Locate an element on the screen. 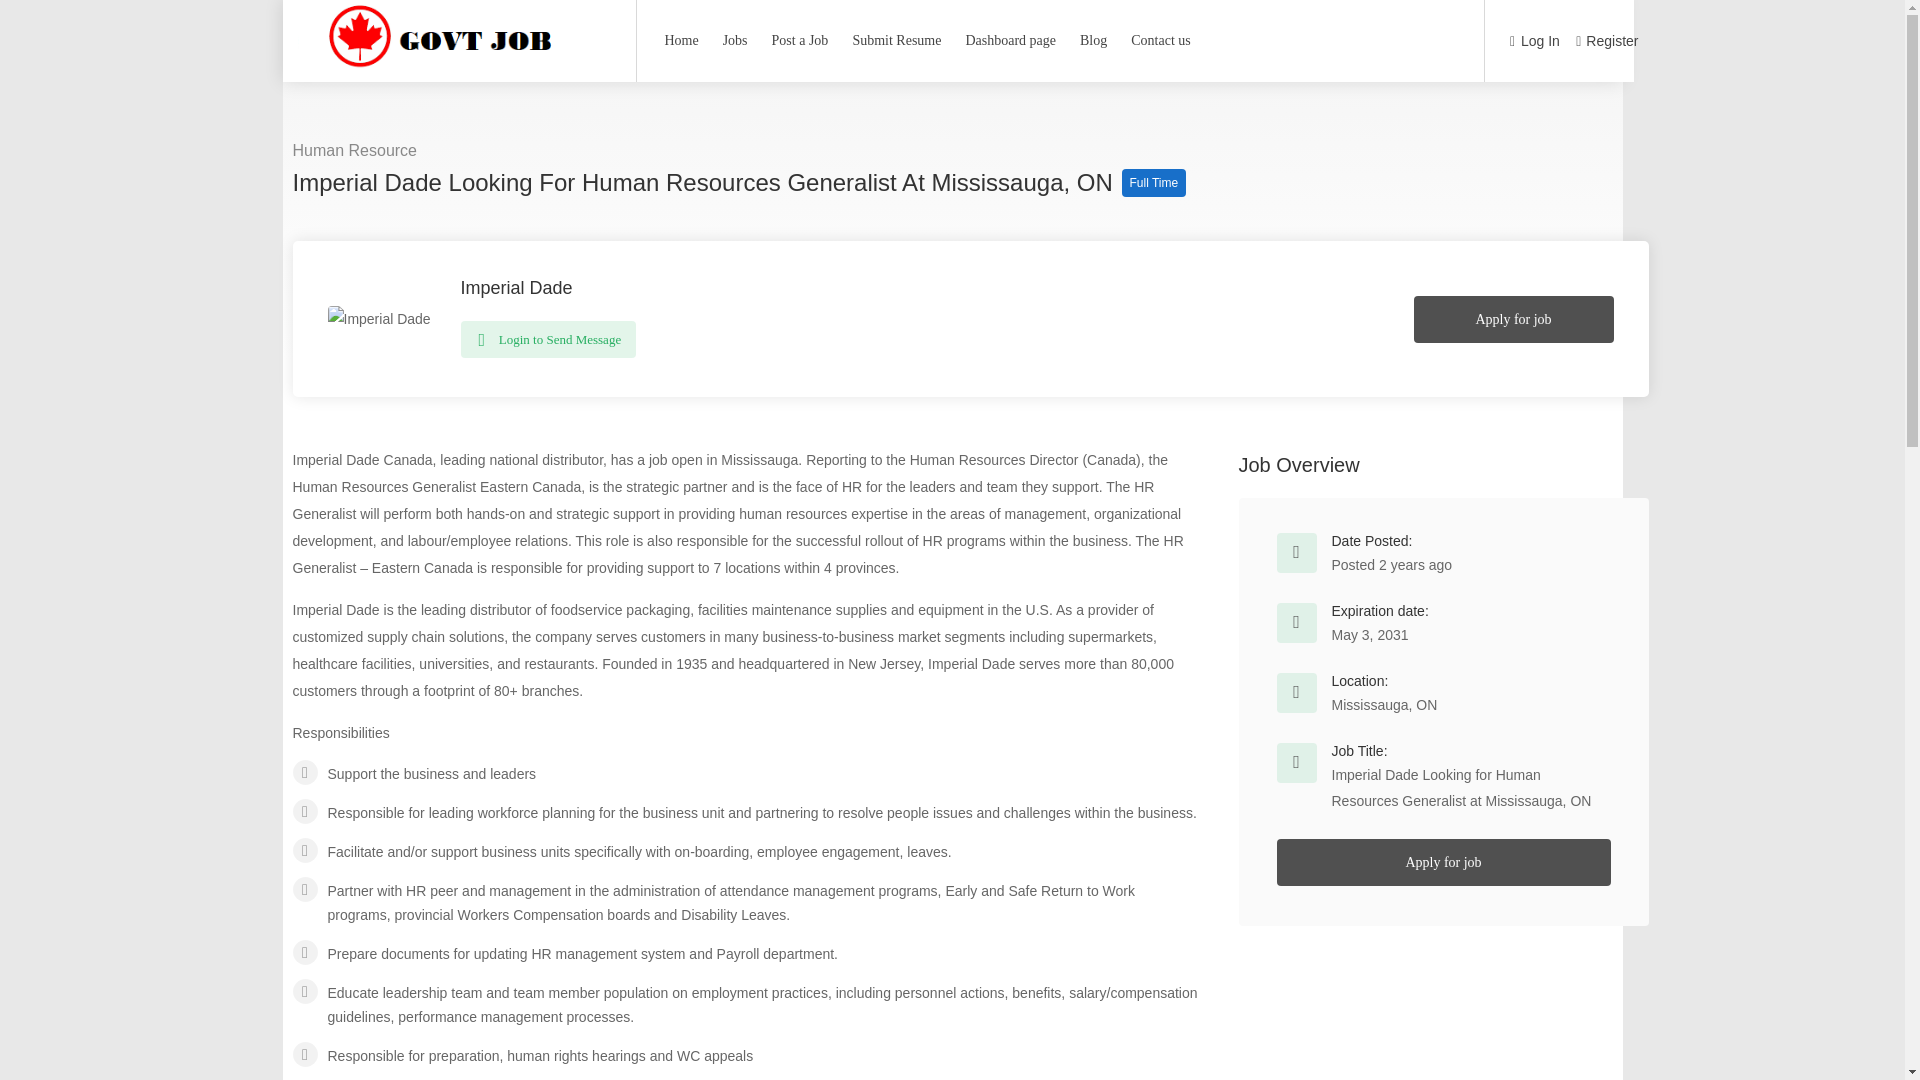 This screenshot has width=1920, height=1080. Submit Resume is located at coordinates (896, 40).